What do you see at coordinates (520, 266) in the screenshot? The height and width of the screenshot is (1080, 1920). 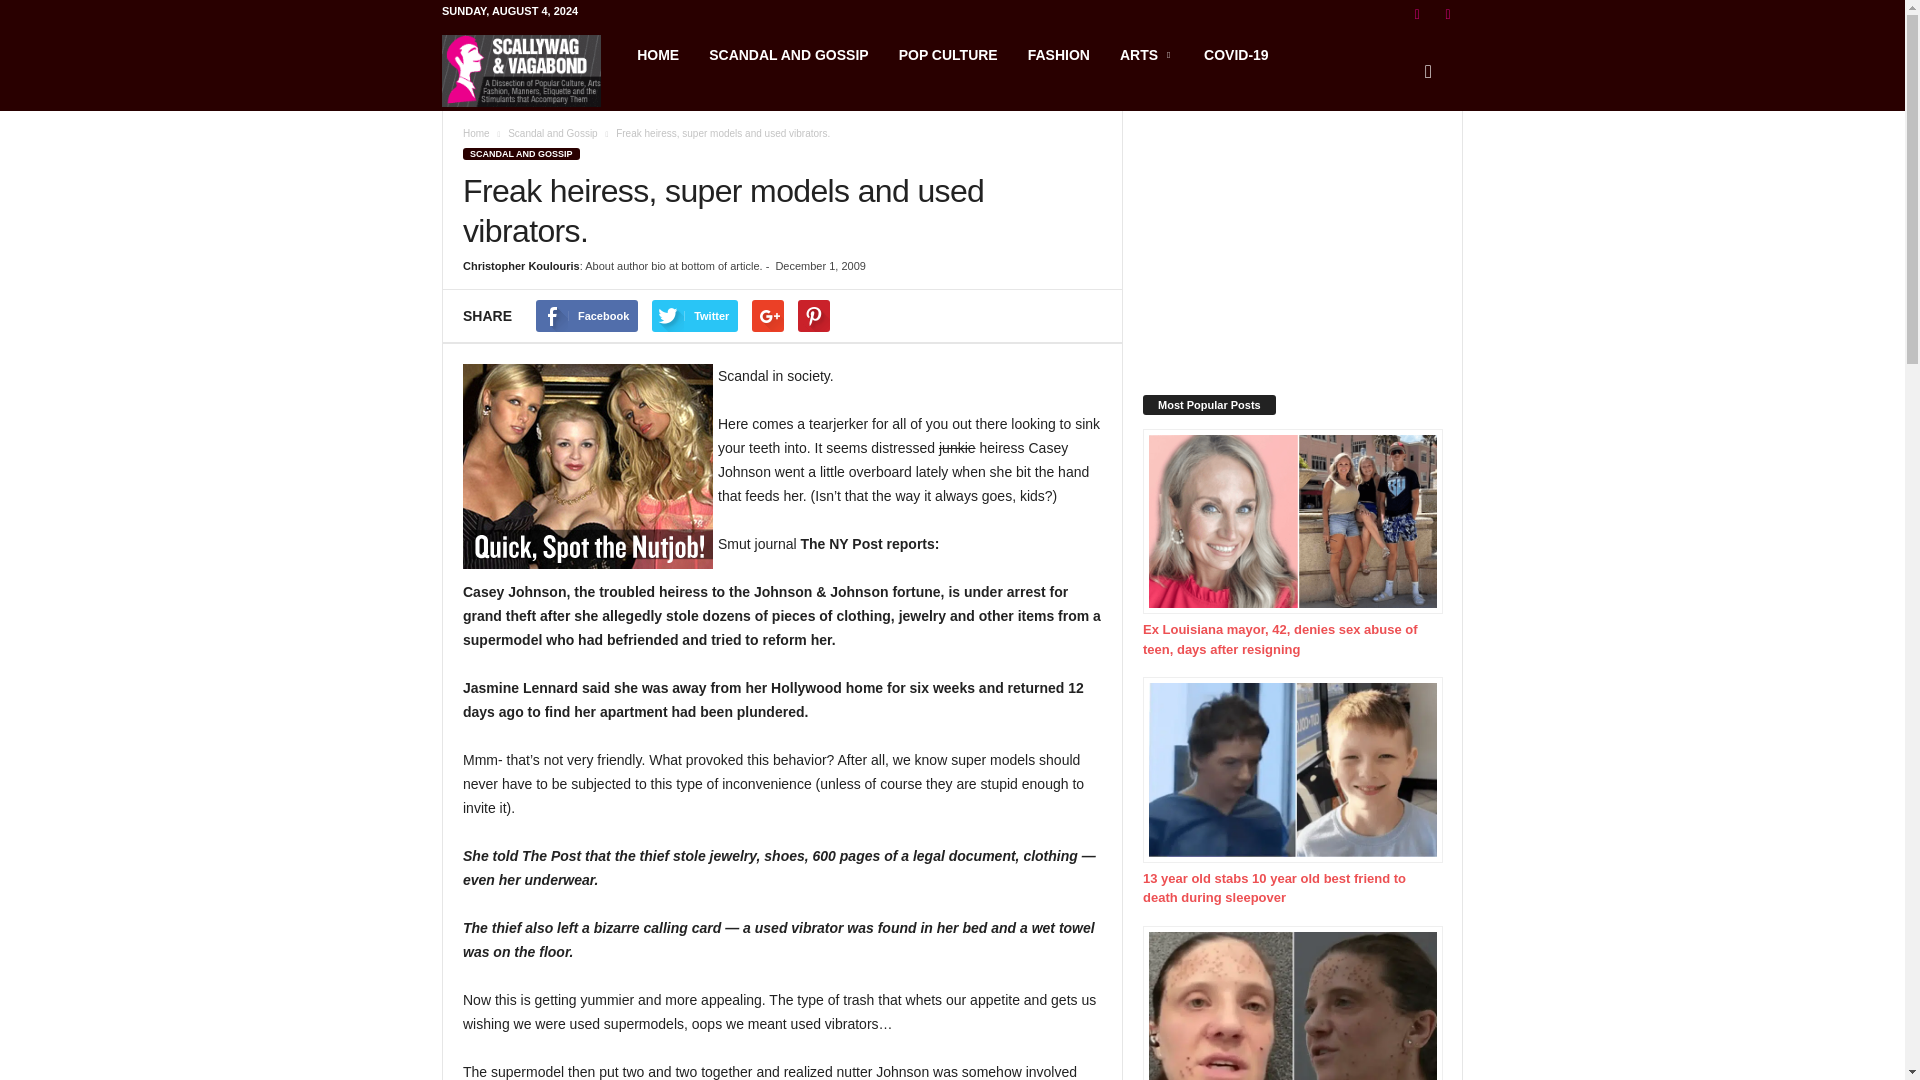 I see `Christopher Koulouris` at bounding box center [520, 266].